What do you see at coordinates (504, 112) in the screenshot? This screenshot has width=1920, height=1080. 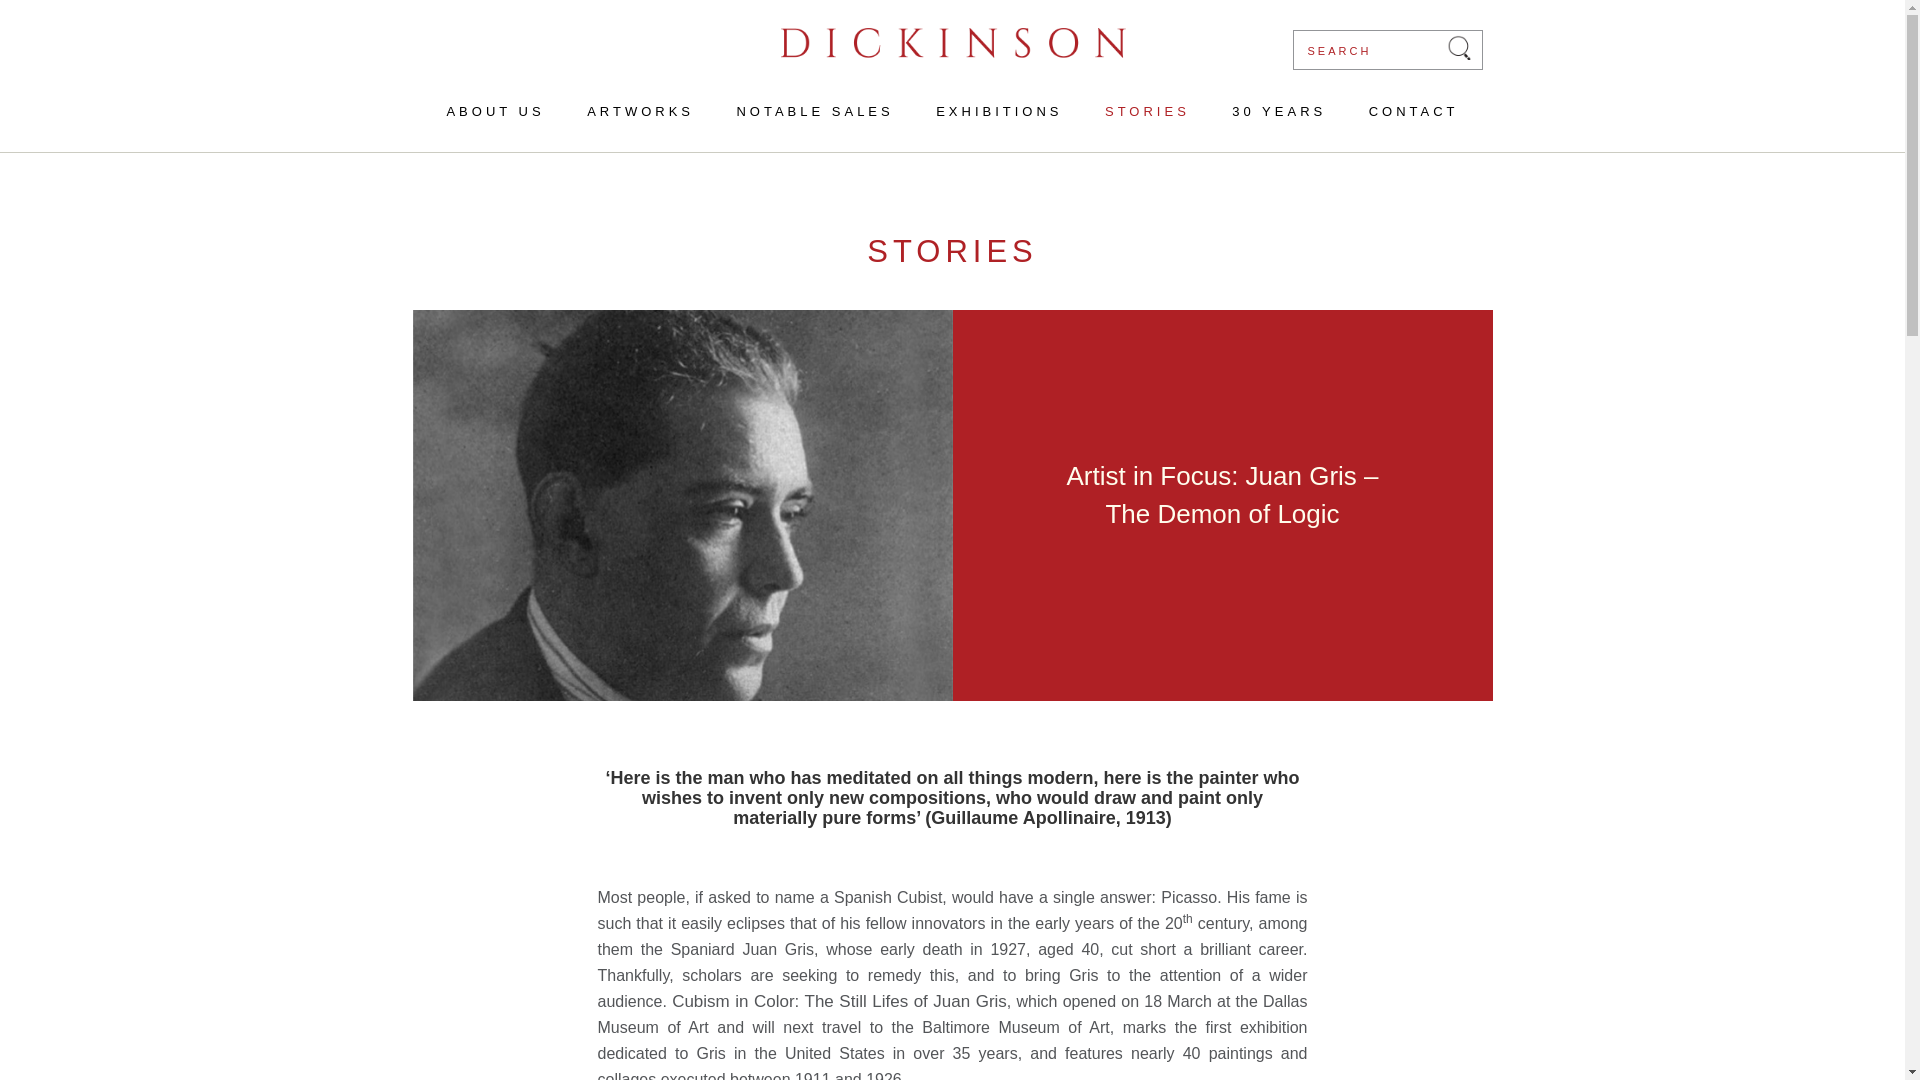 I see `ABOUT US` at bounding box center [504, 112].